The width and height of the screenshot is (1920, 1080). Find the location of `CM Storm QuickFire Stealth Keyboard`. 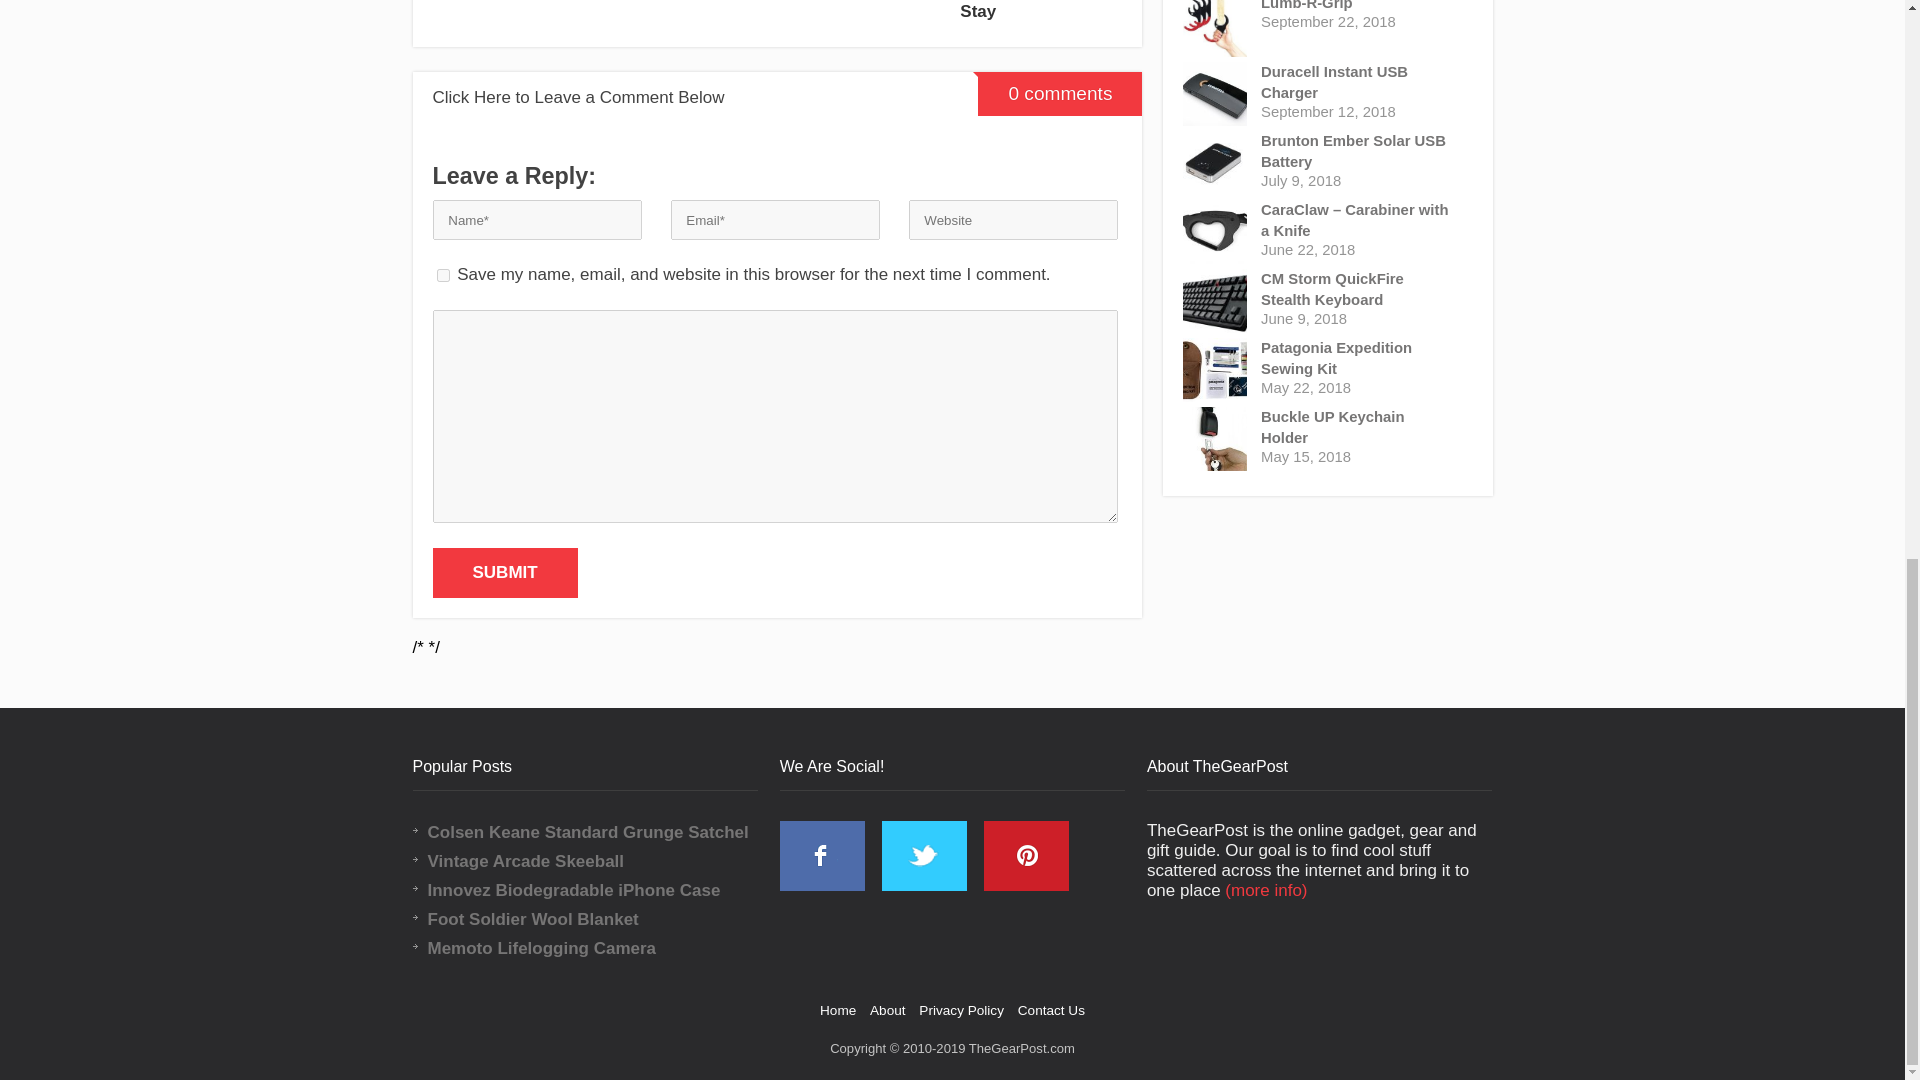

CM Storm QuickFire Stealth Keyboard is located at coordinates (1358, 290).